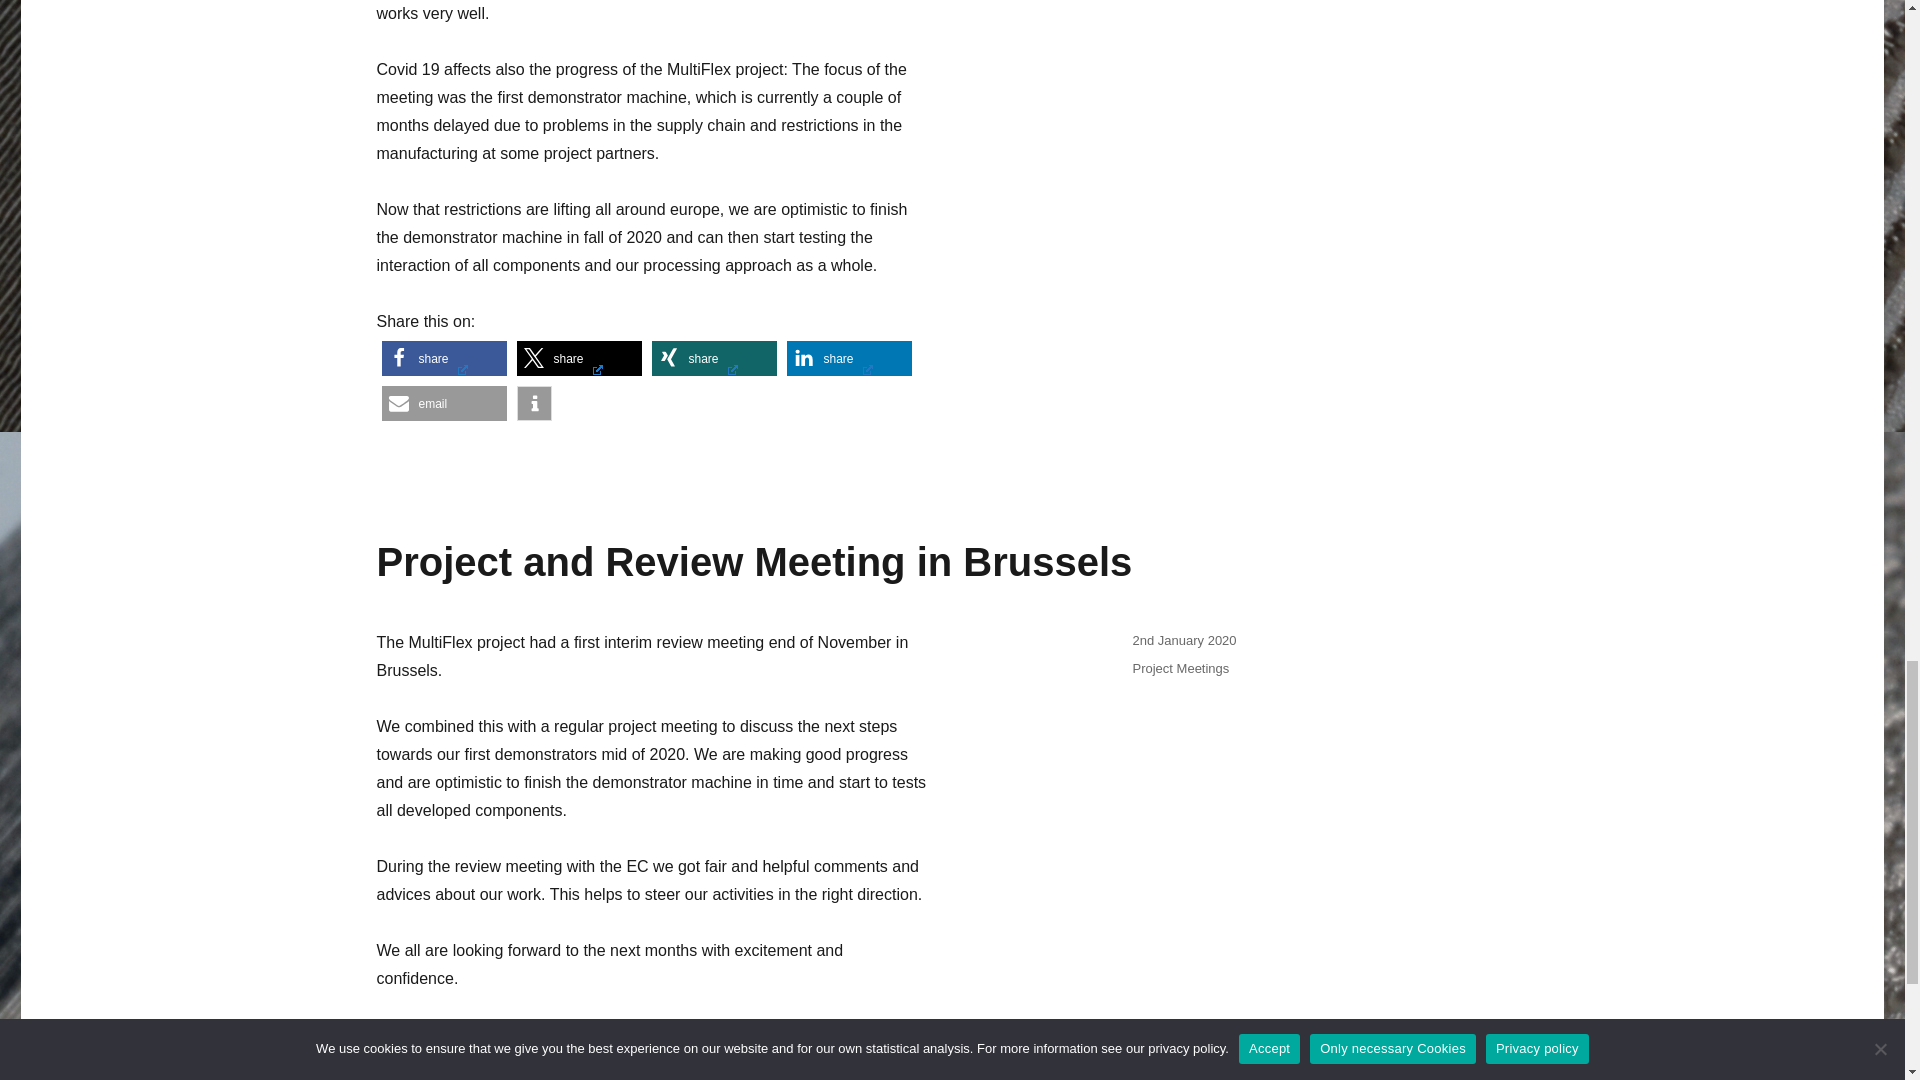 The width and height of the screenshot is (1920, 1080). Describe the element at coordinates (754, 562) in the screenshot. I see `Project and Review Meeting in Brussels` at that location.